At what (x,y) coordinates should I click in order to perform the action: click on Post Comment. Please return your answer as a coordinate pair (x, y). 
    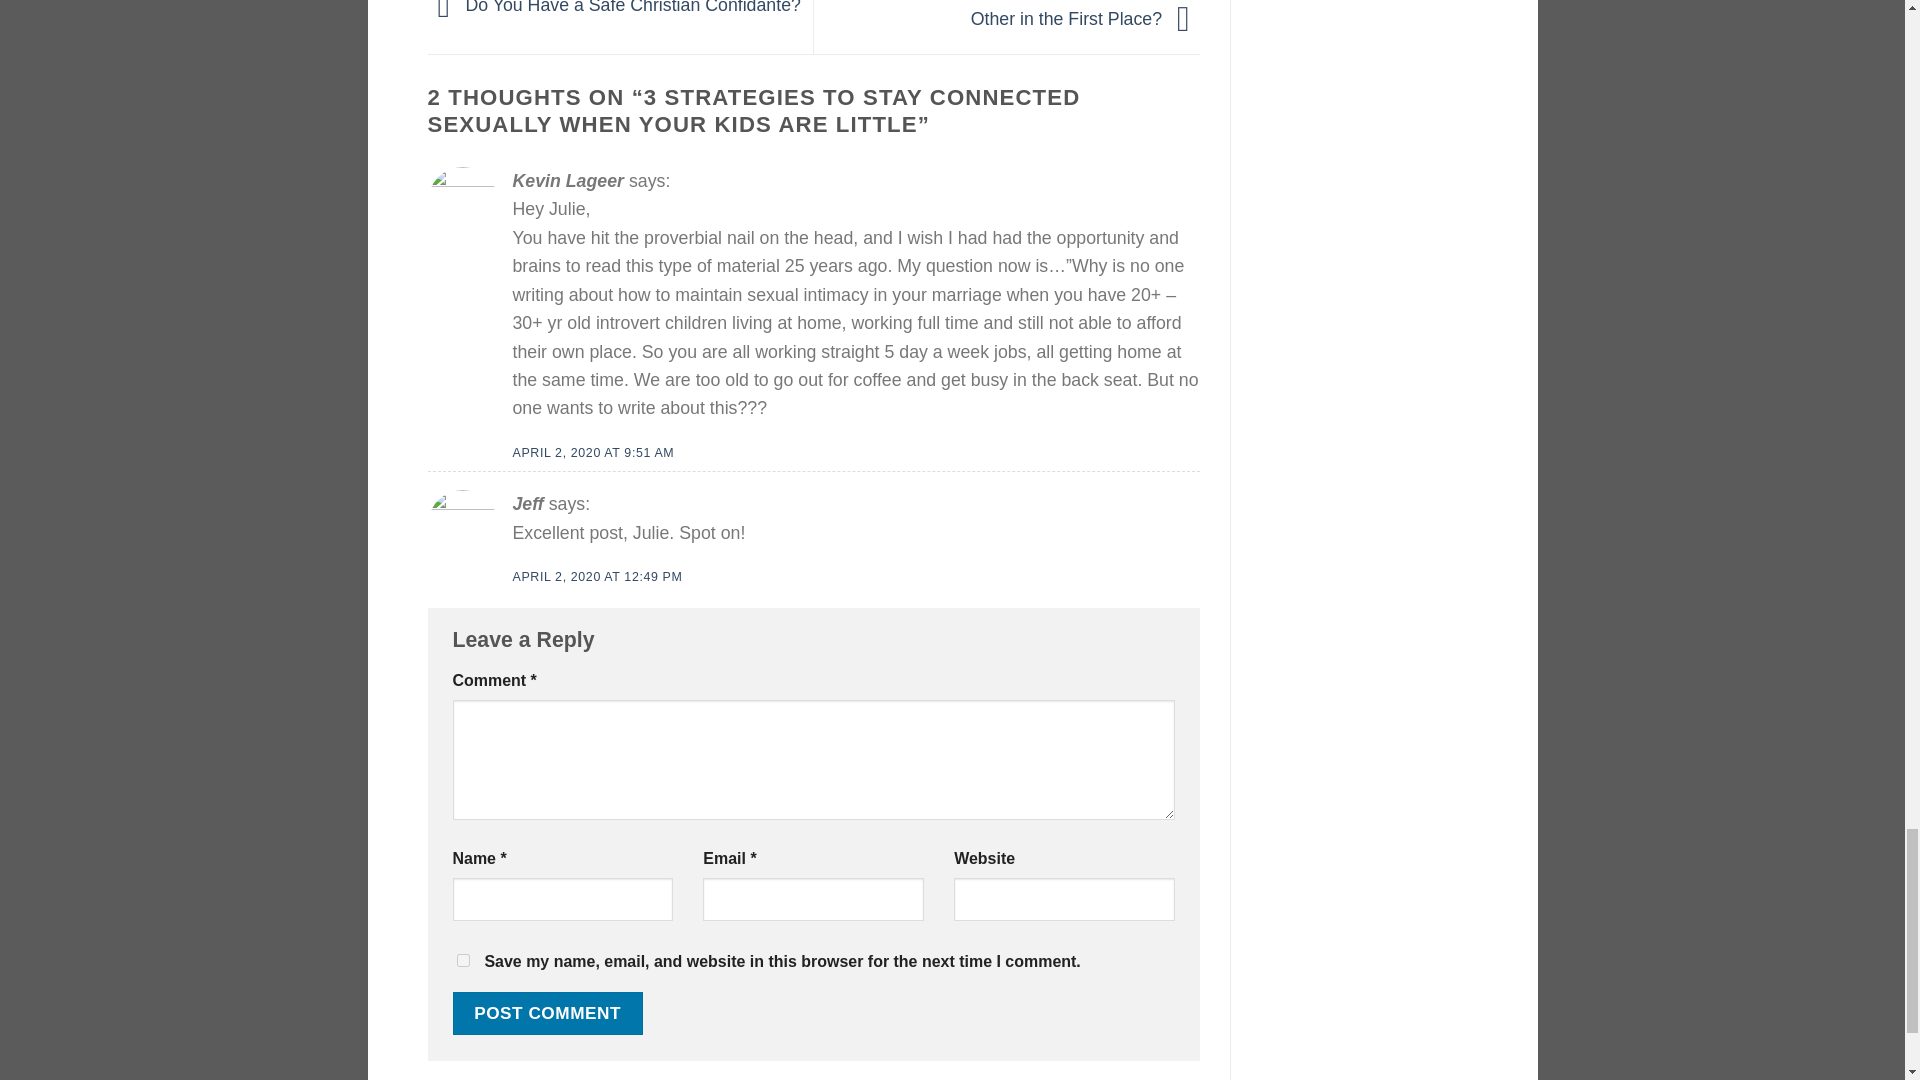
    Looking at the image, I should click on (546, 1013).